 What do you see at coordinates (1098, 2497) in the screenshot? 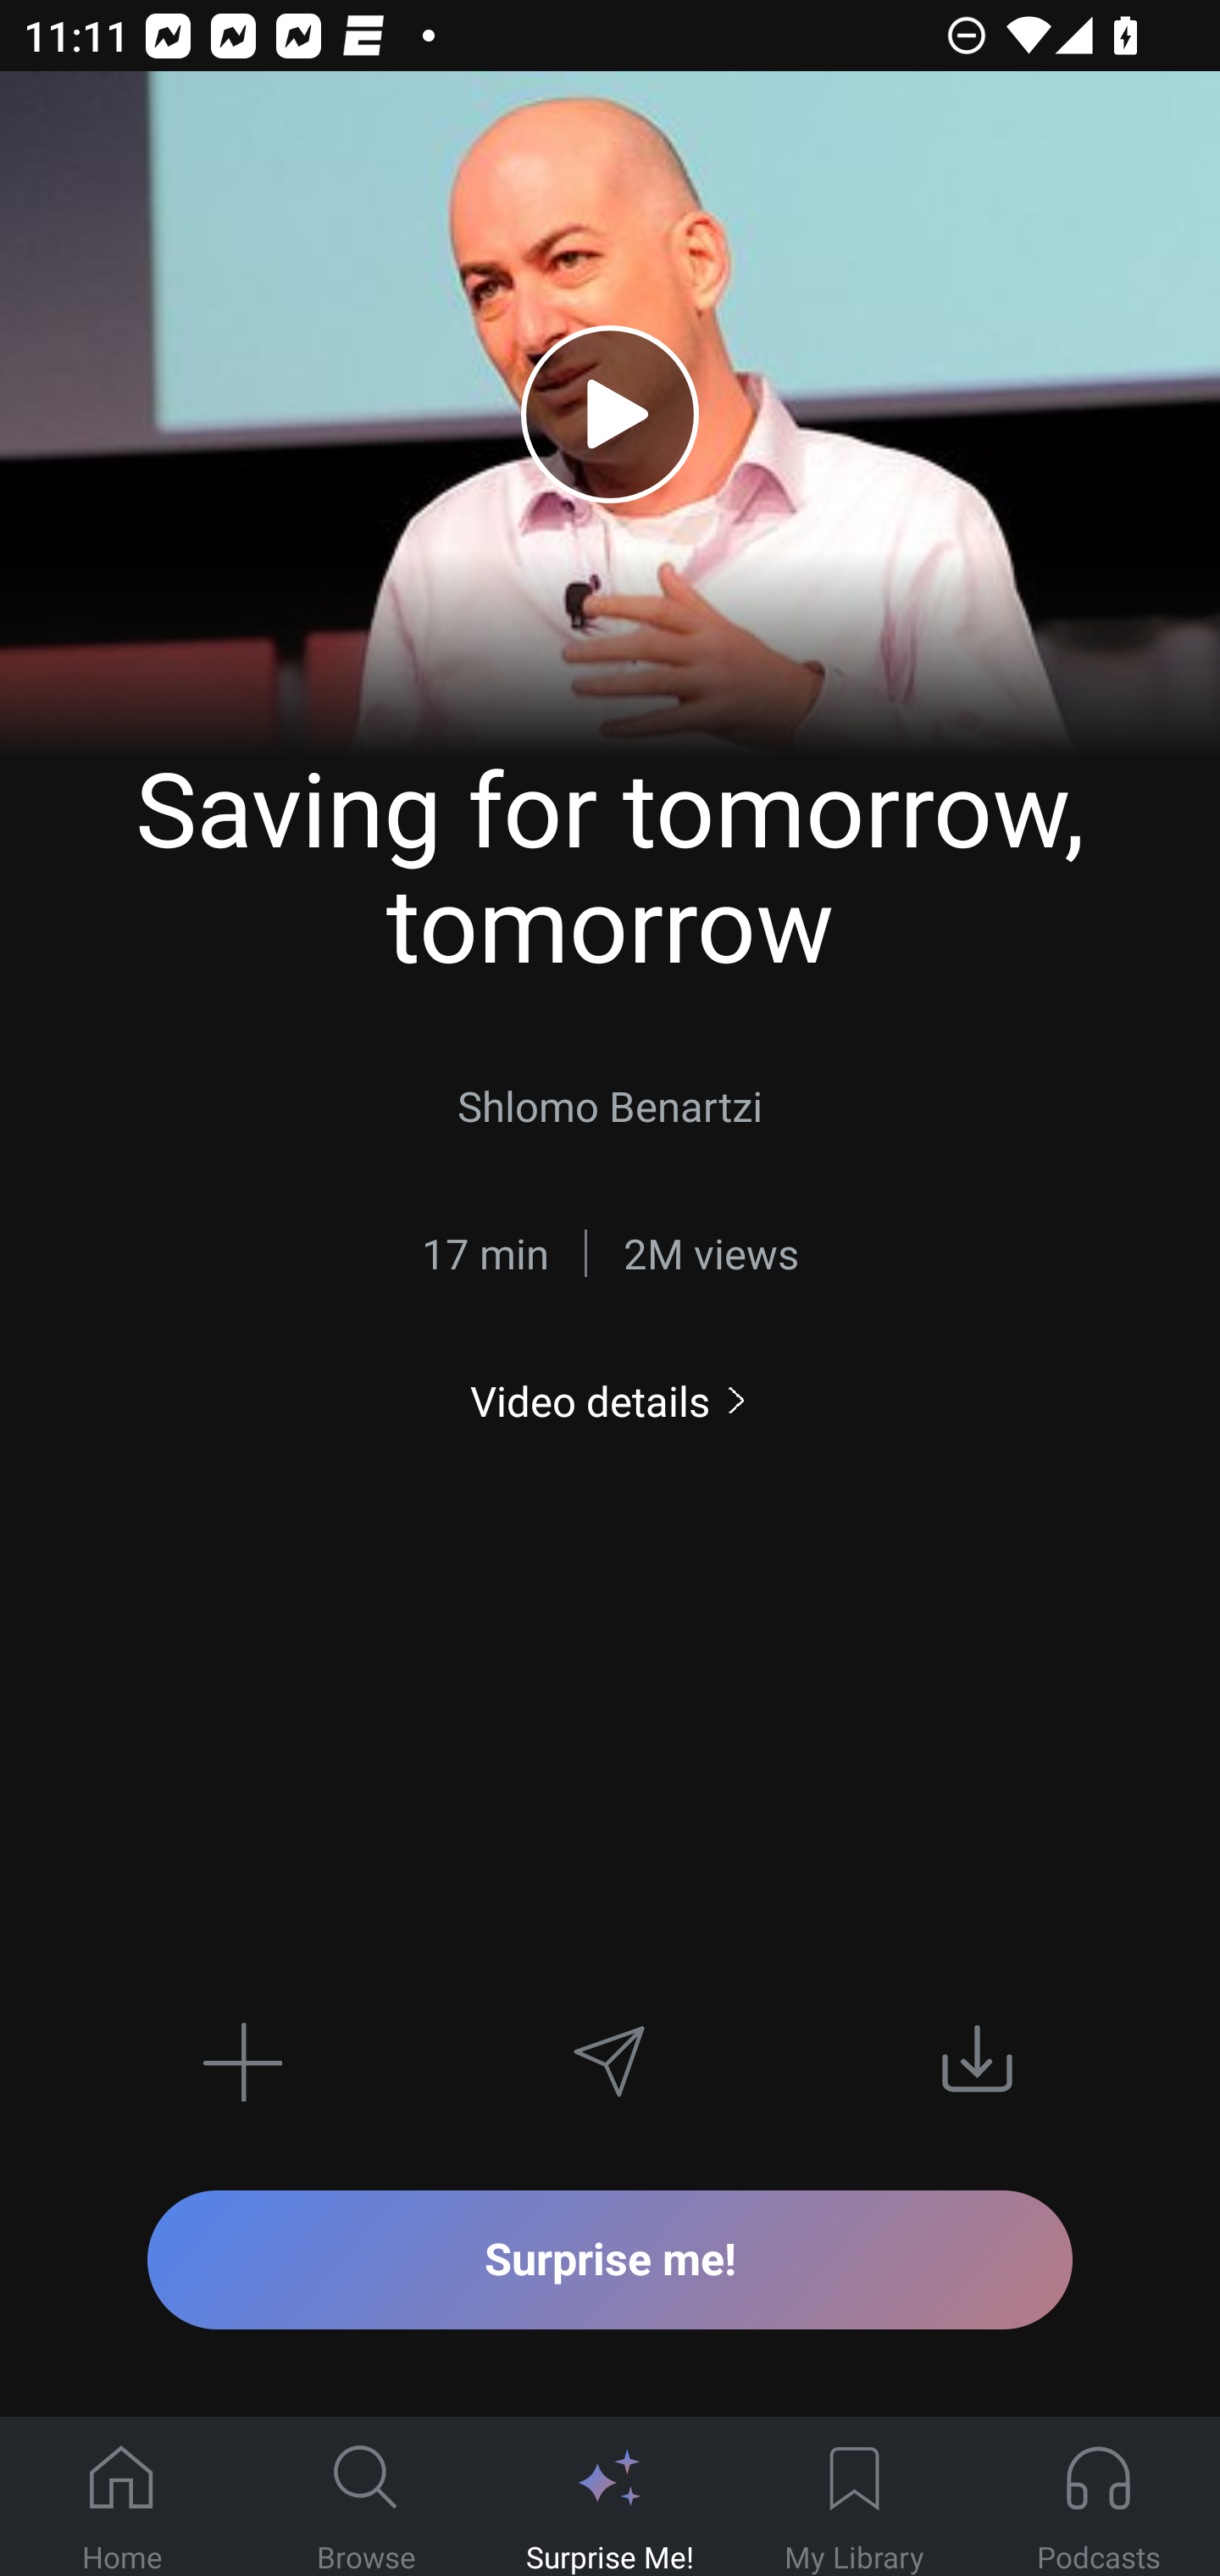
I see `Podcasts` at bounding box center [1098, 2497].